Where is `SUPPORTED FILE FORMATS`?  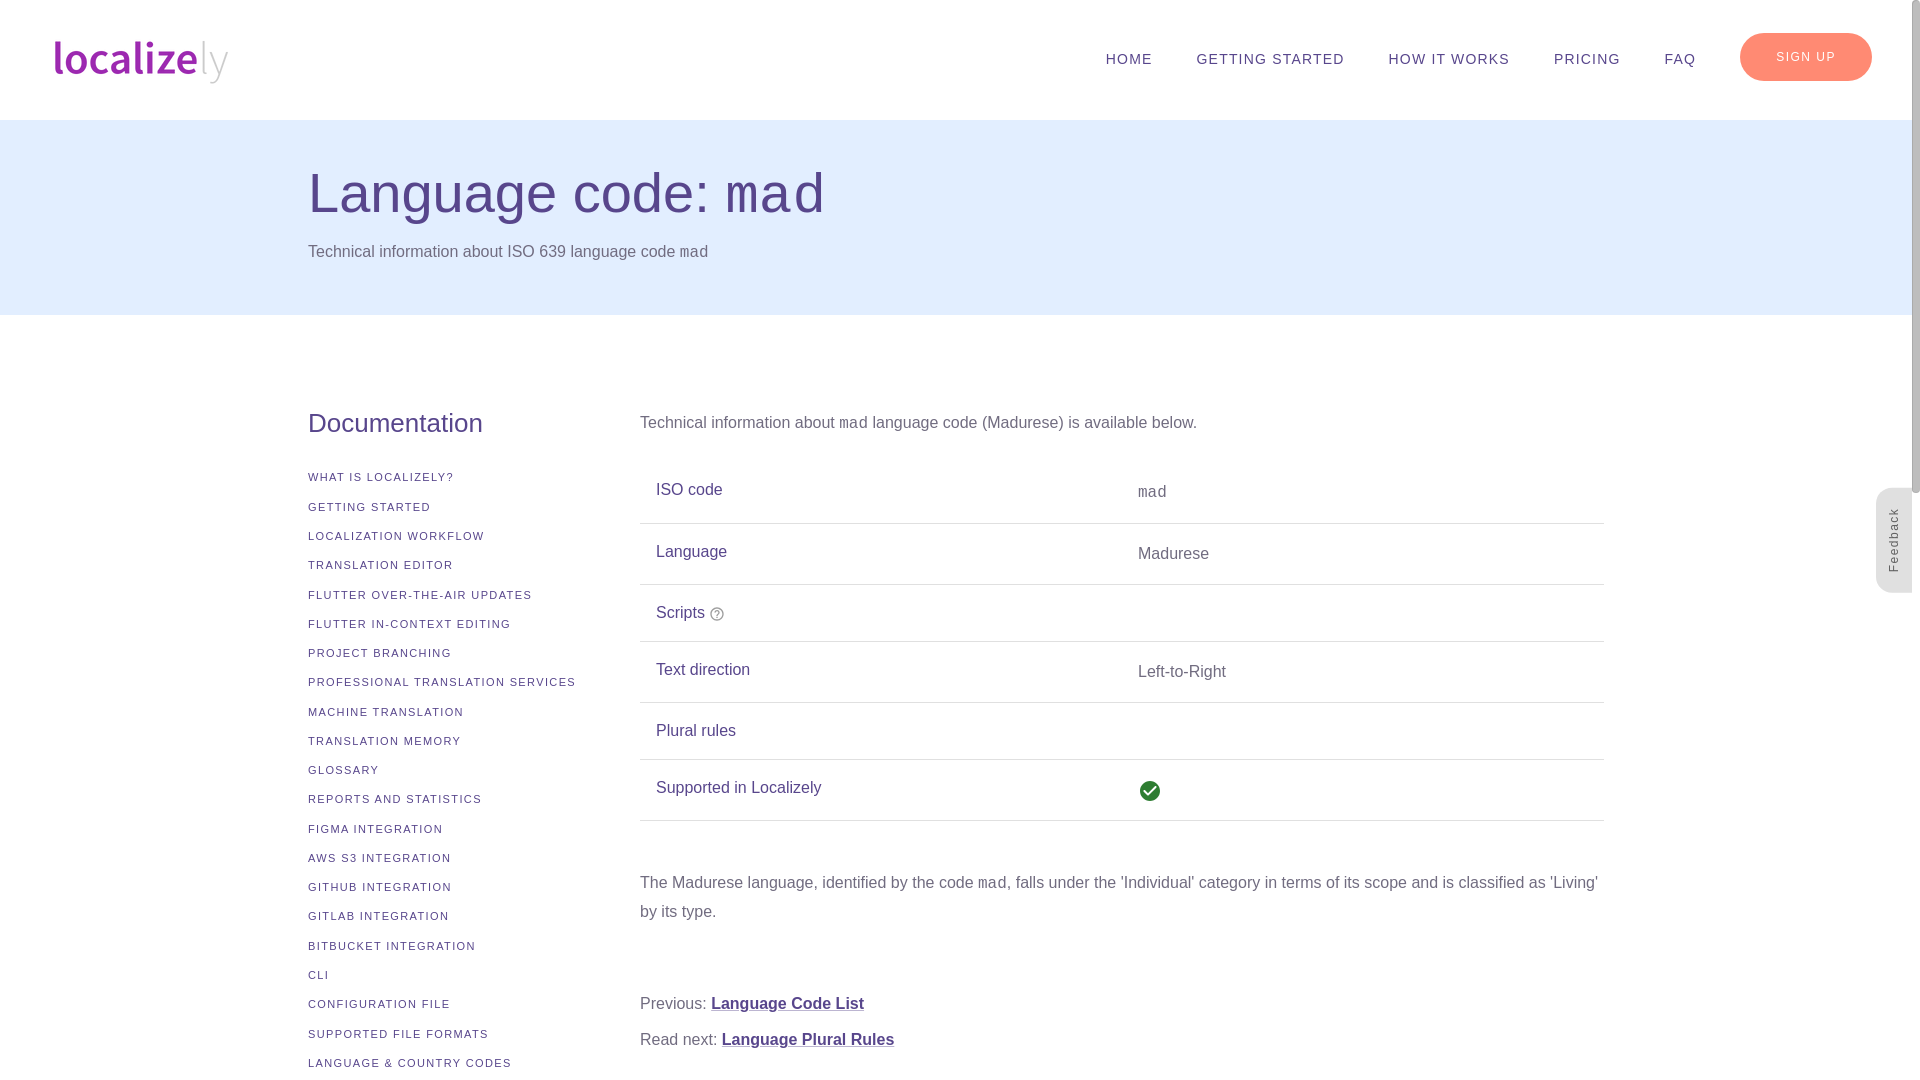 SUPPORTED FILE FORMATS is located at coordinates (398, 1034).